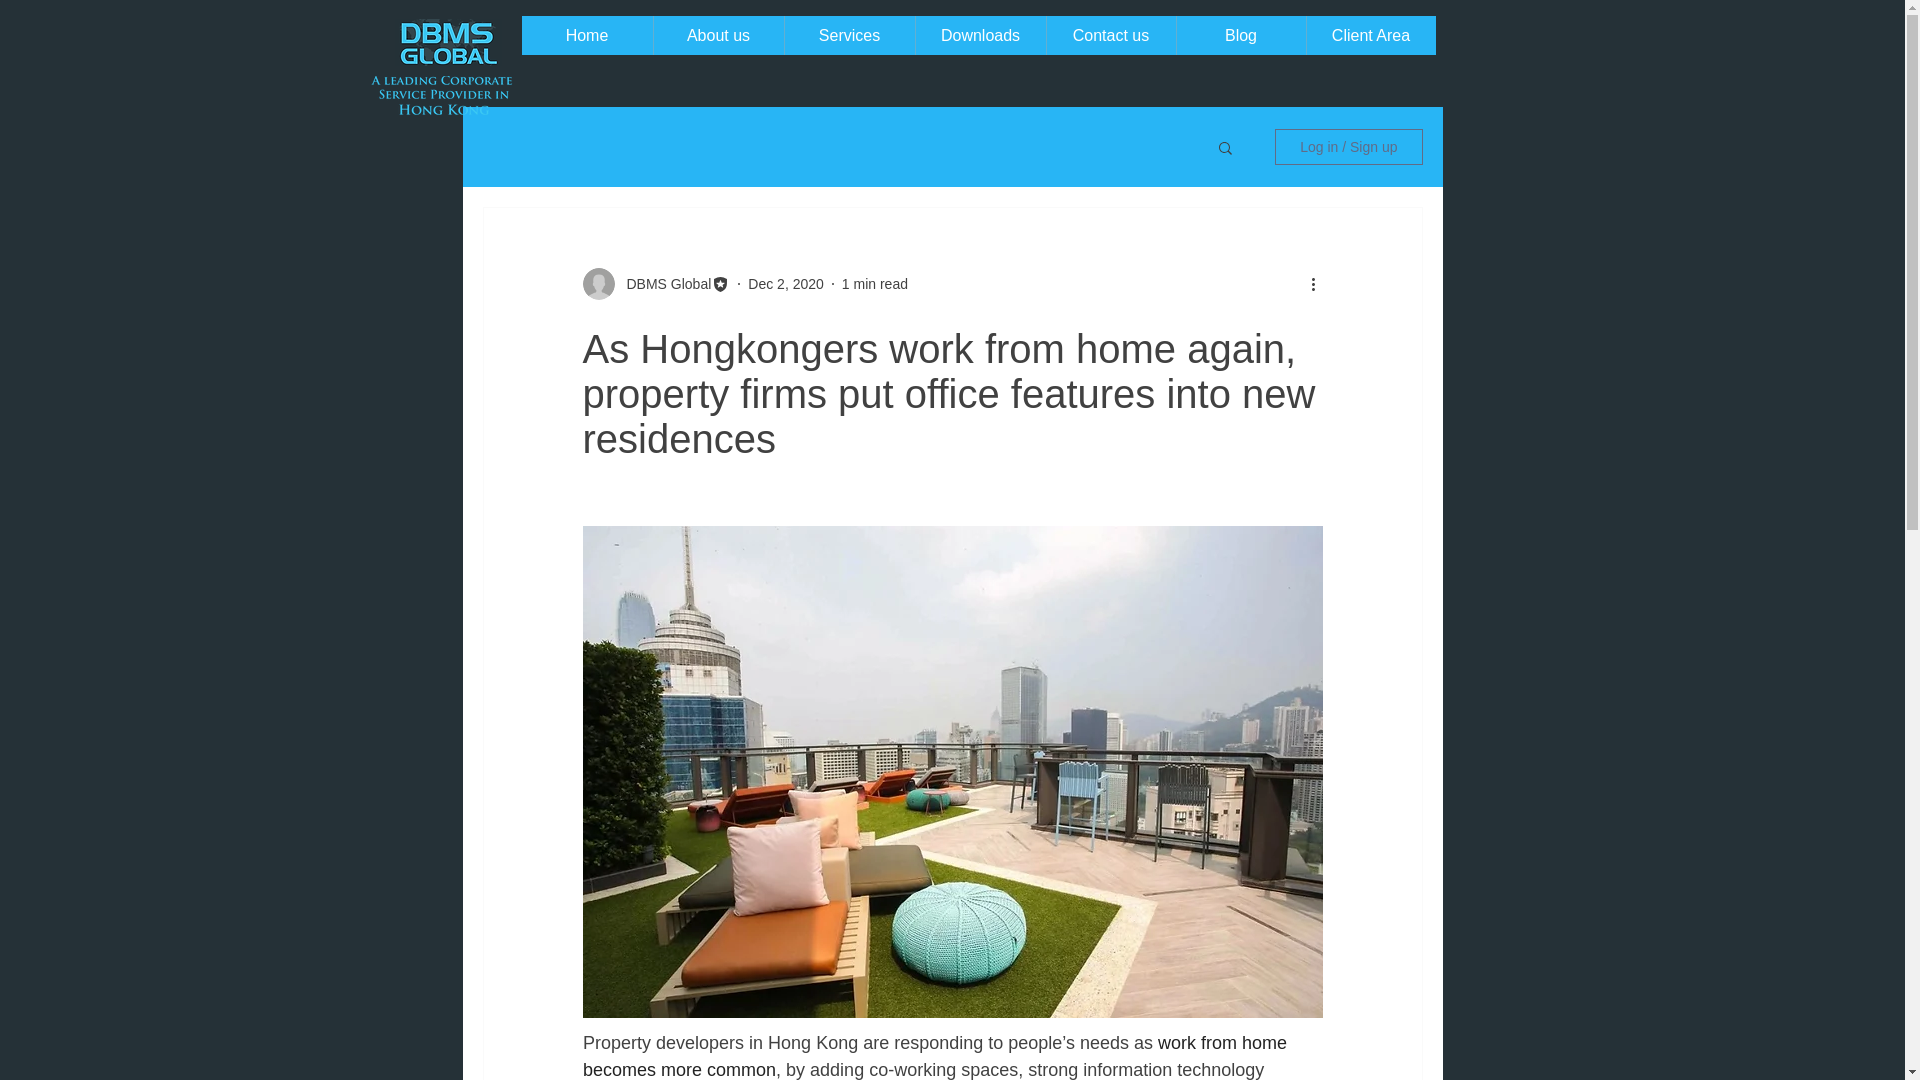  What do you see at coordinates (662, 284) in the screenshot?
I see `DBMS Global` at bounding box center [662, 284].